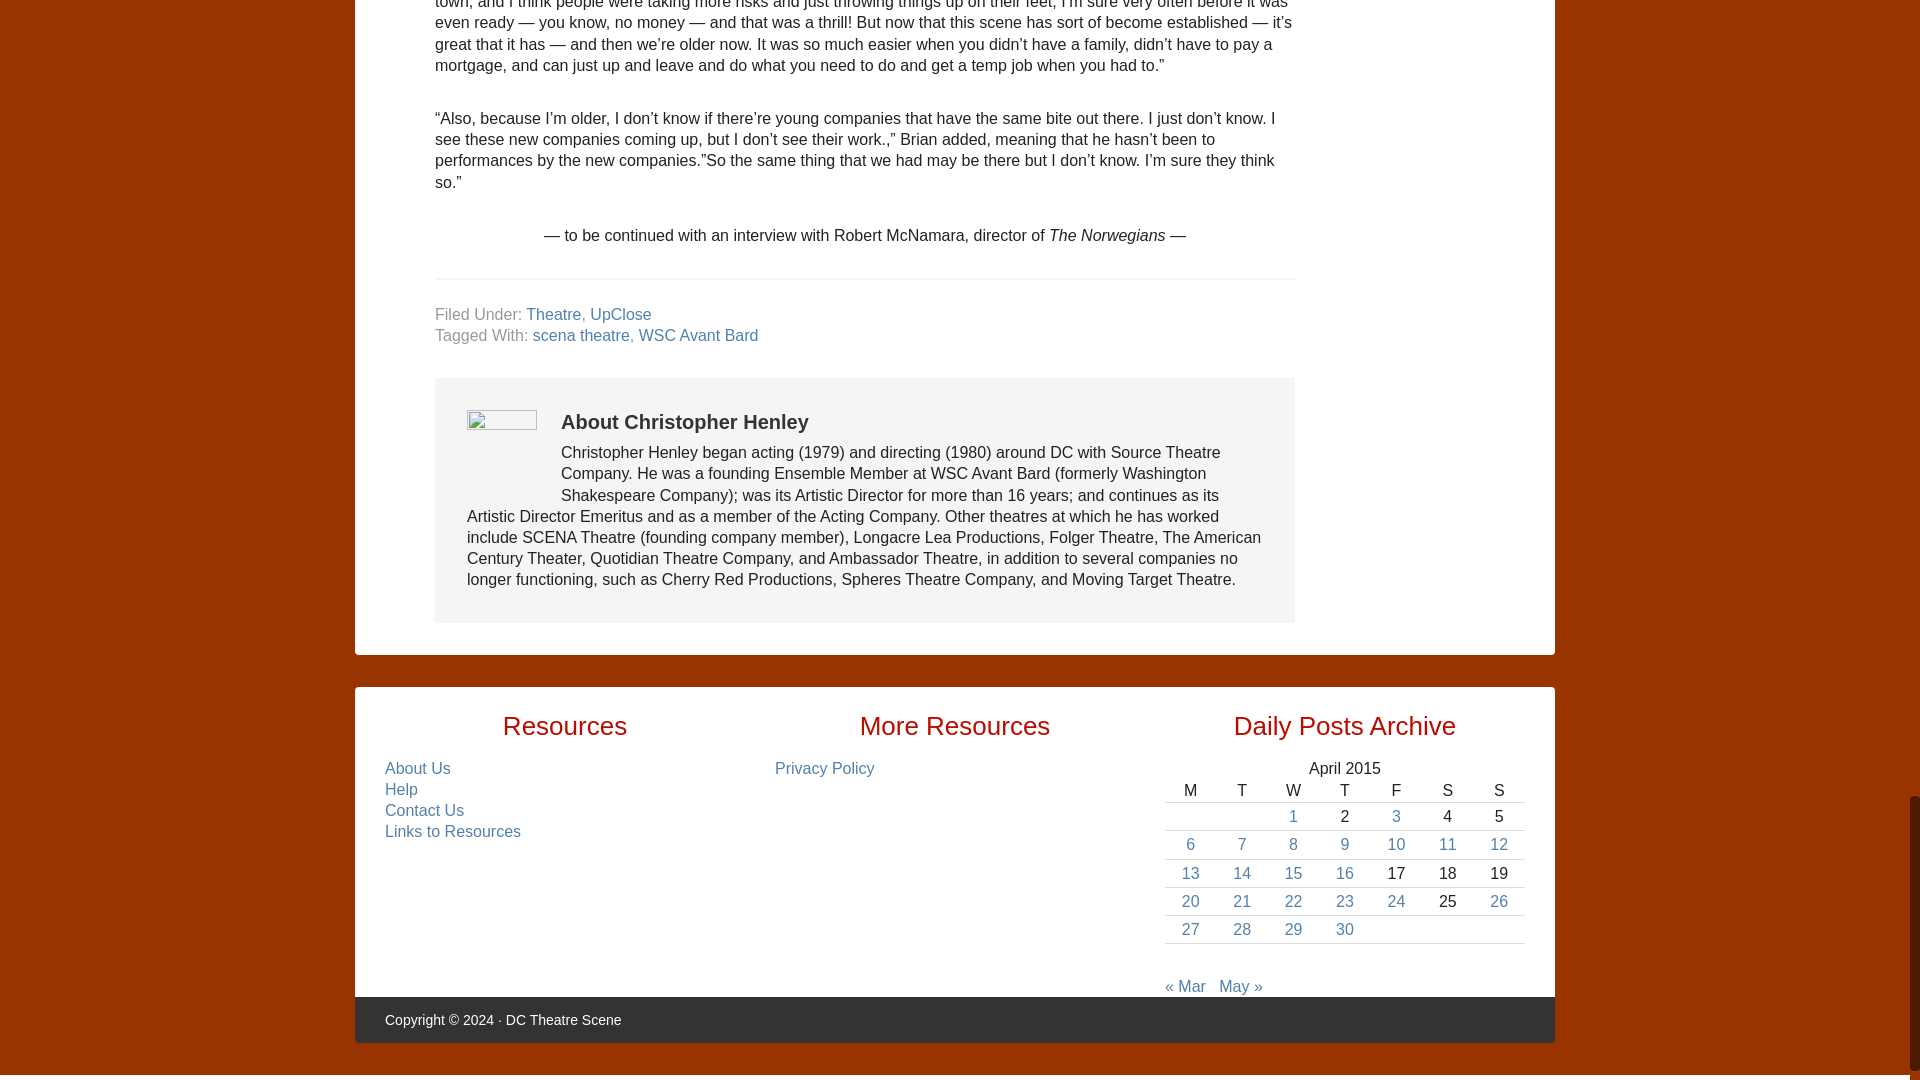  Describe the element at coordinates (1344, 790) in the screenshot. I see `Thursday` at that location.